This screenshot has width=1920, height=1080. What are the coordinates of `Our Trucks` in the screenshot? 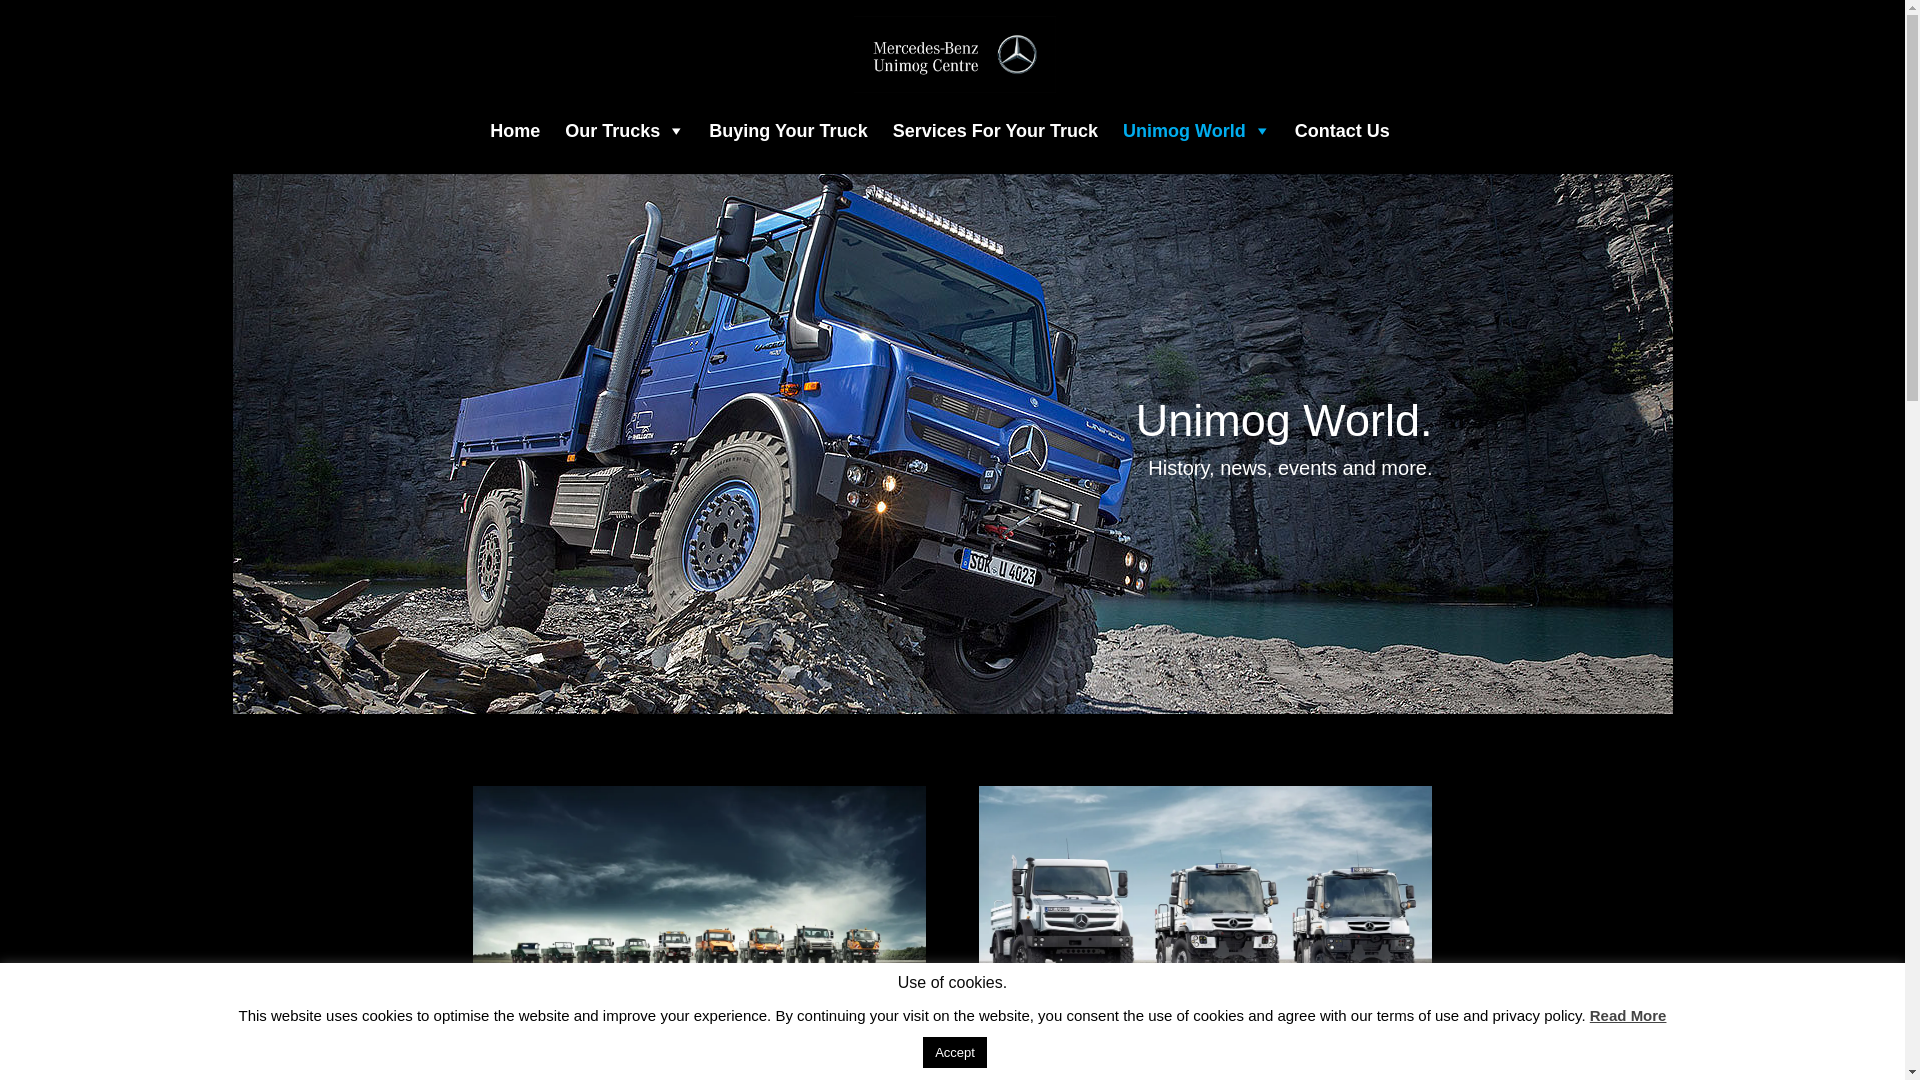 It's located at (624, 132).